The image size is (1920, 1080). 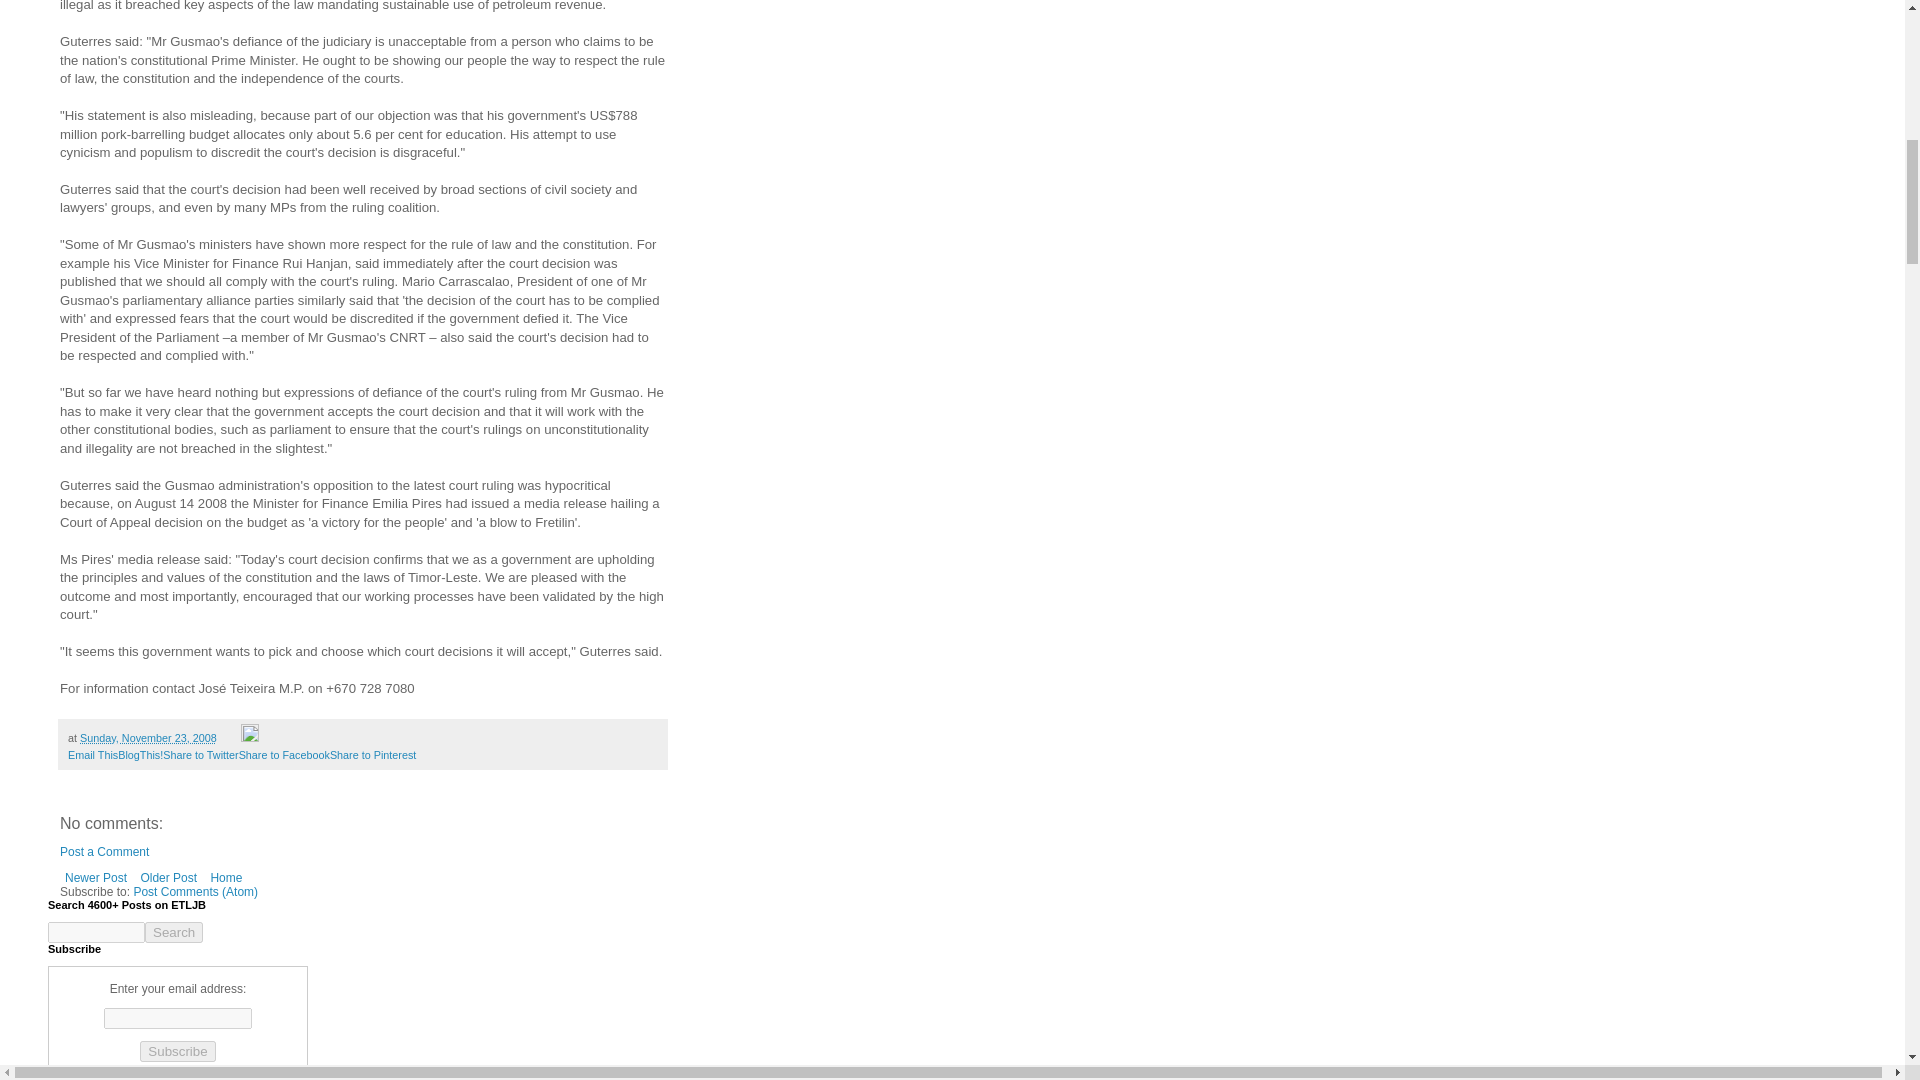 What do you see at coordinates (178, 1051) in the screenshot?
I see `Subscribe` at bounding box center [178, 1051].